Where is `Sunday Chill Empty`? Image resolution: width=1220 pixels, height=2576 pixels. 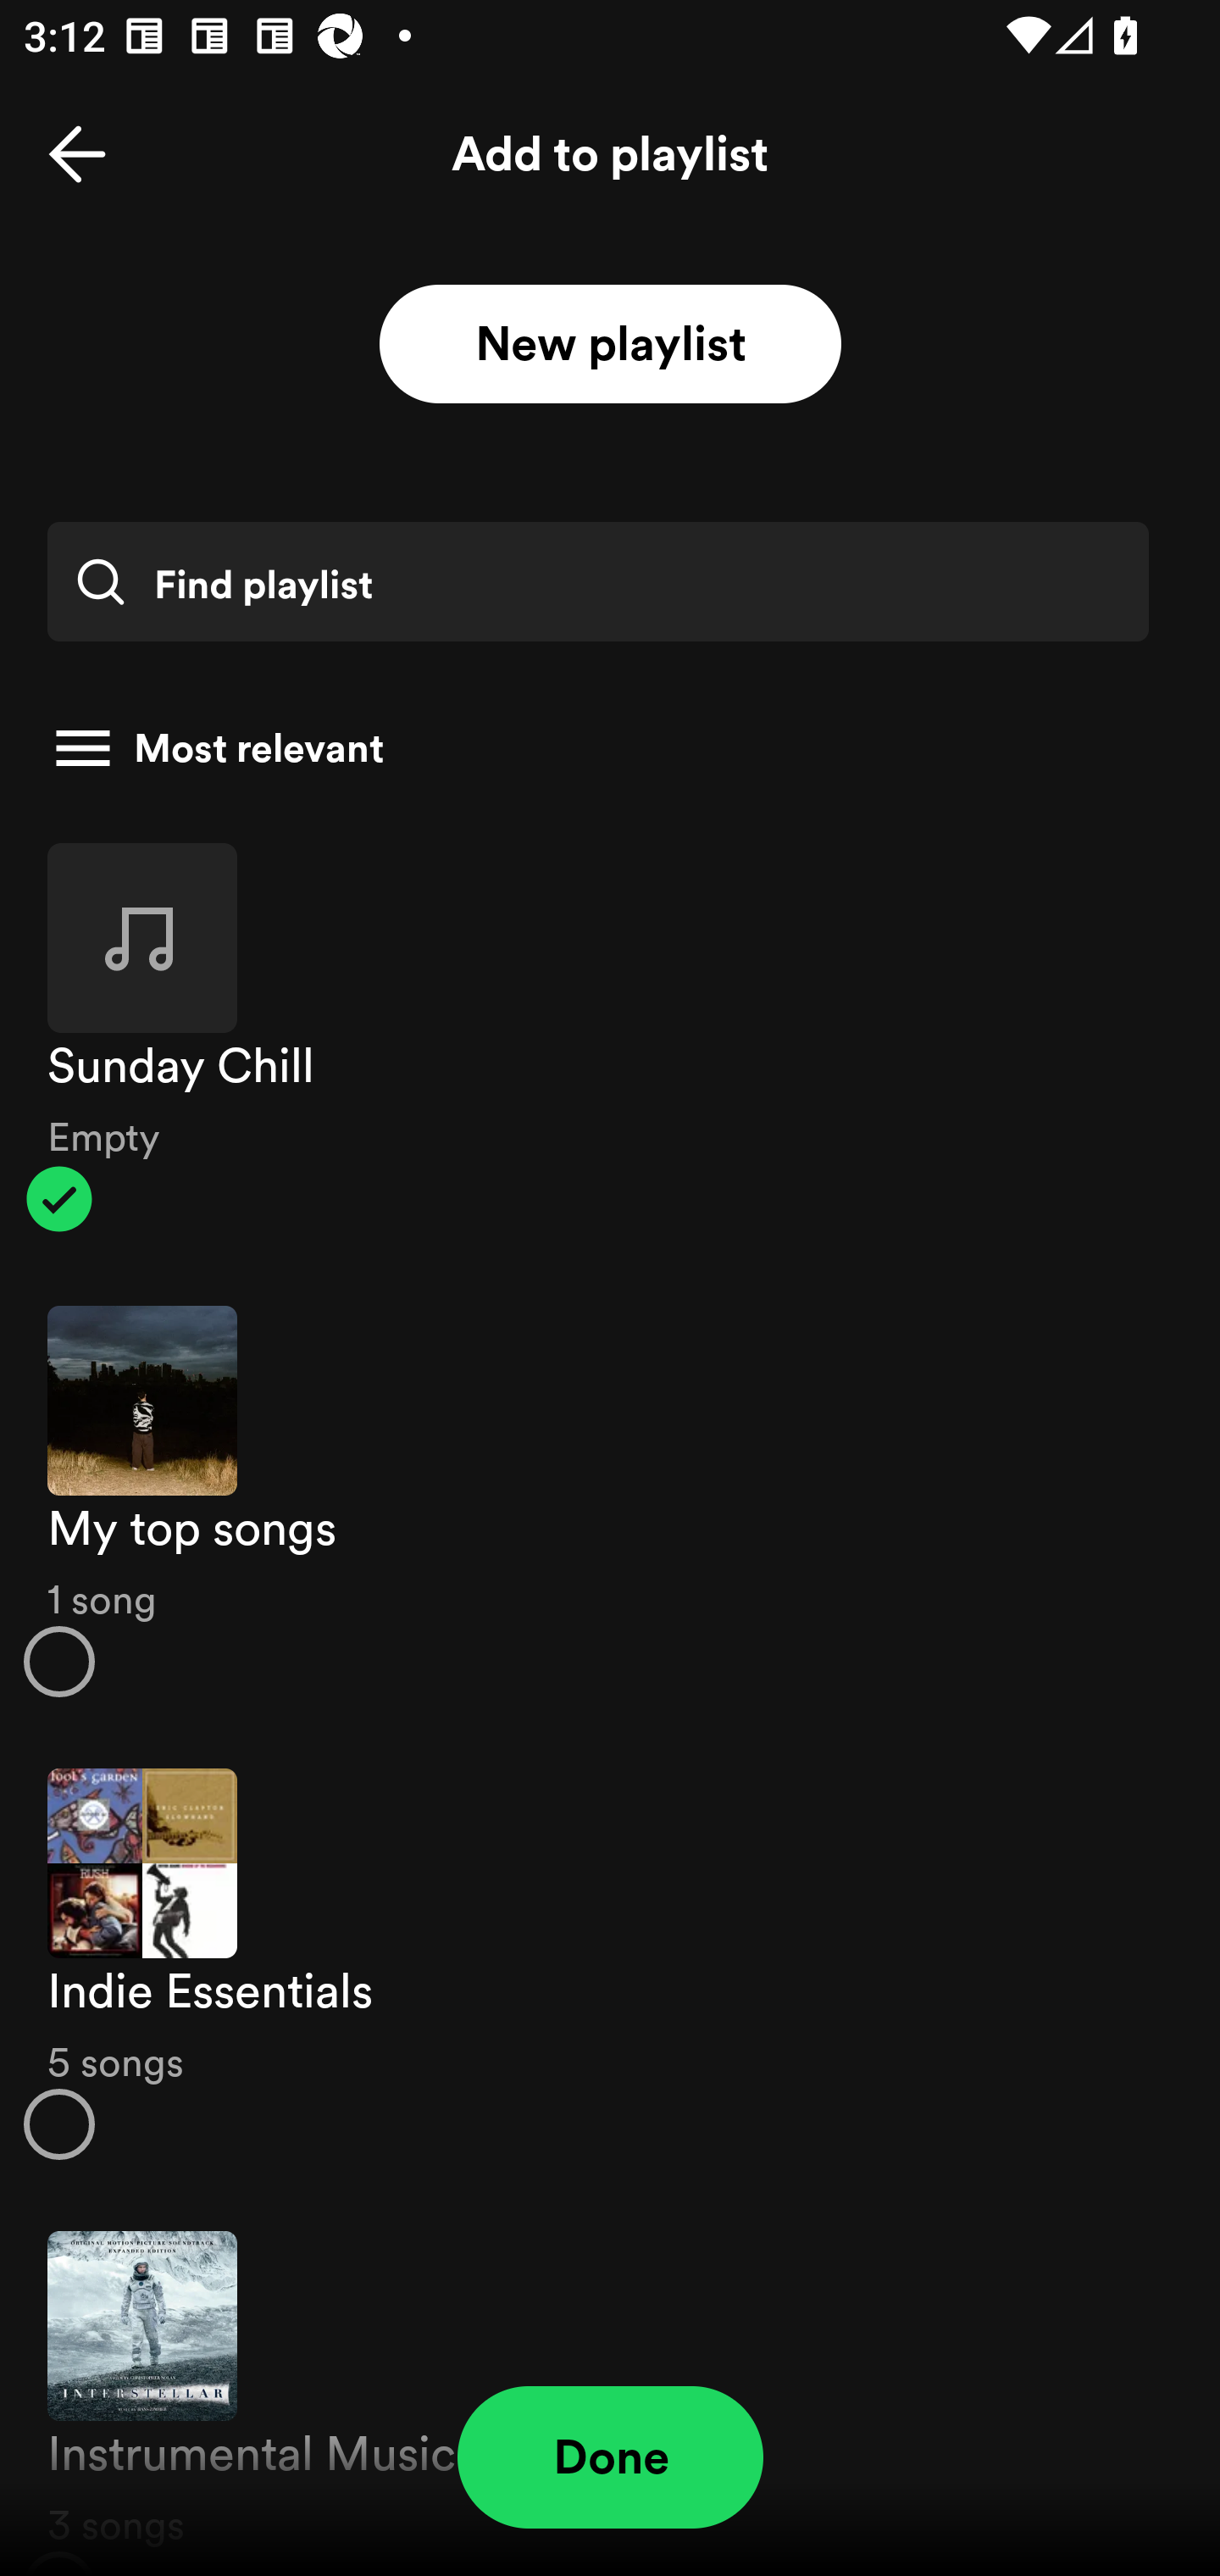 Sunday Chill Empty is located at coordinates (610, 1037).